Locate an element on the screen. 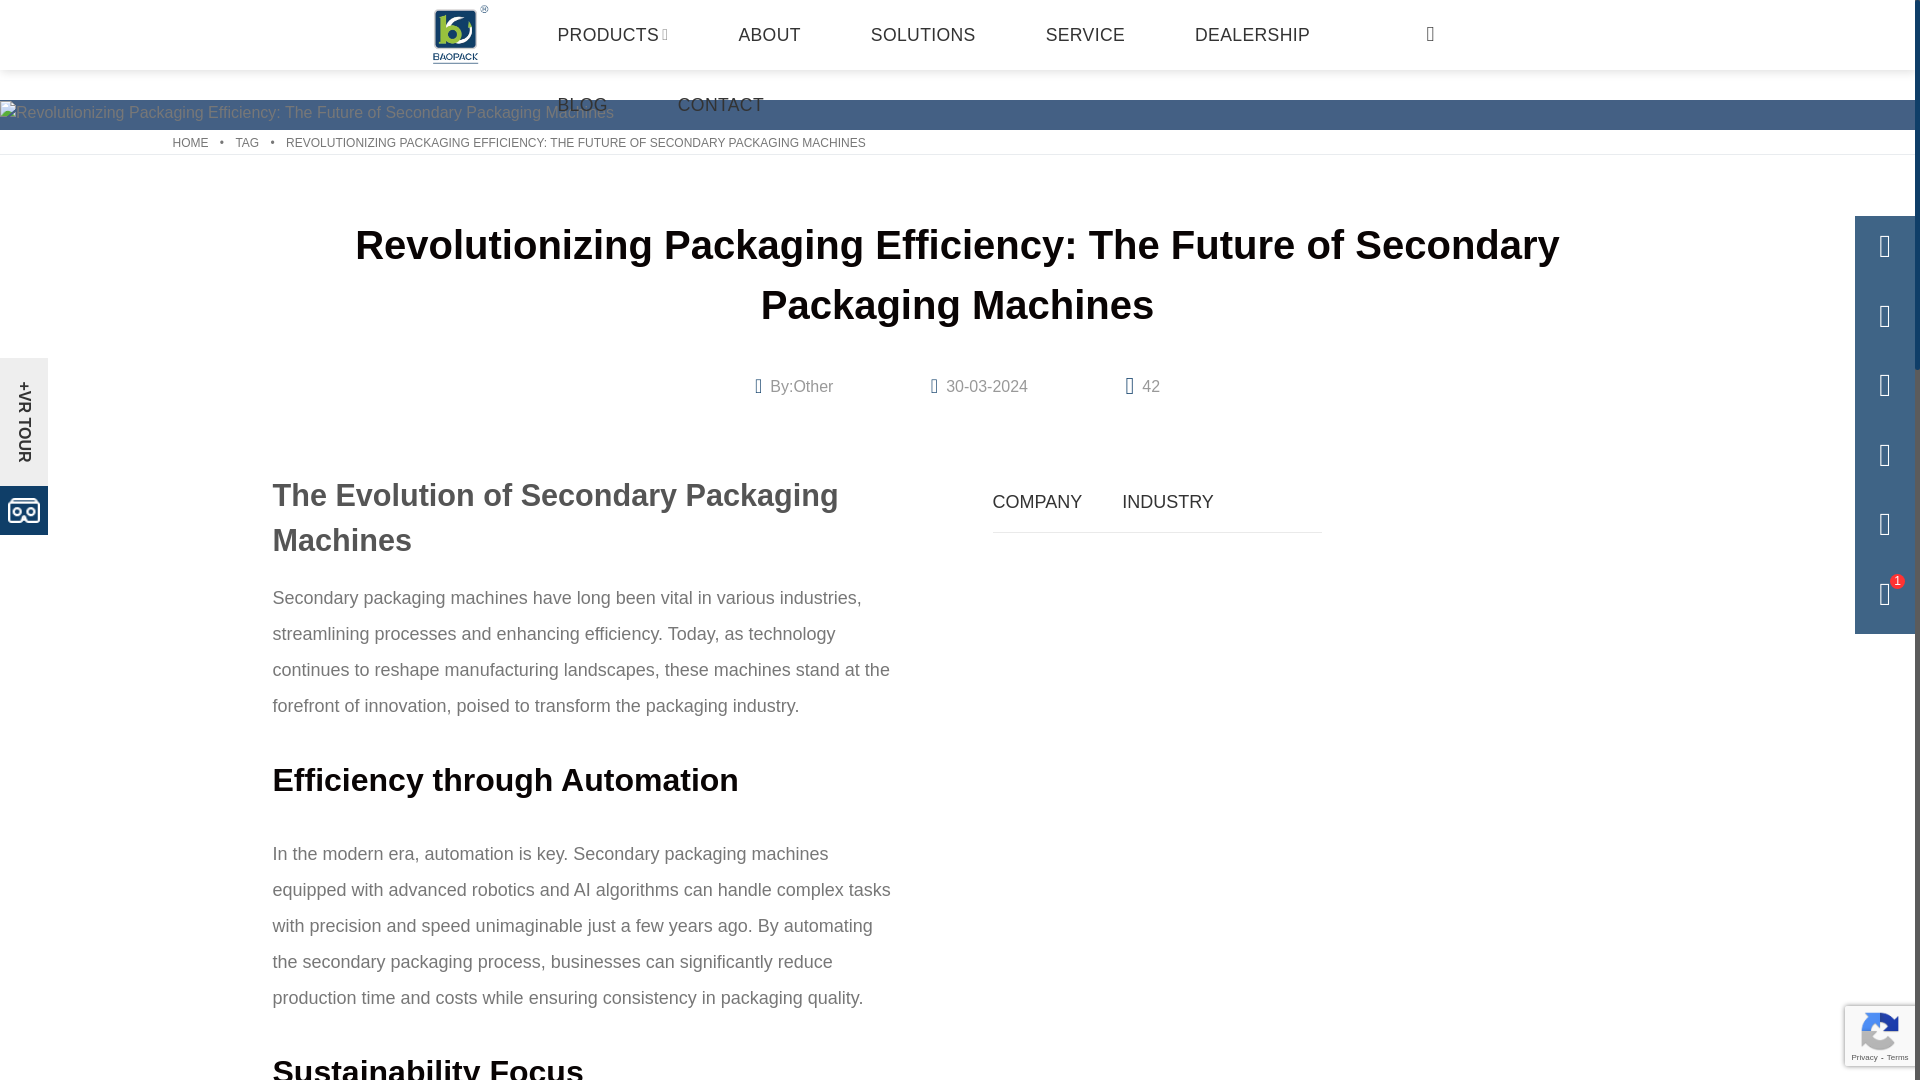  TAG is located at coordinates (246, 142).